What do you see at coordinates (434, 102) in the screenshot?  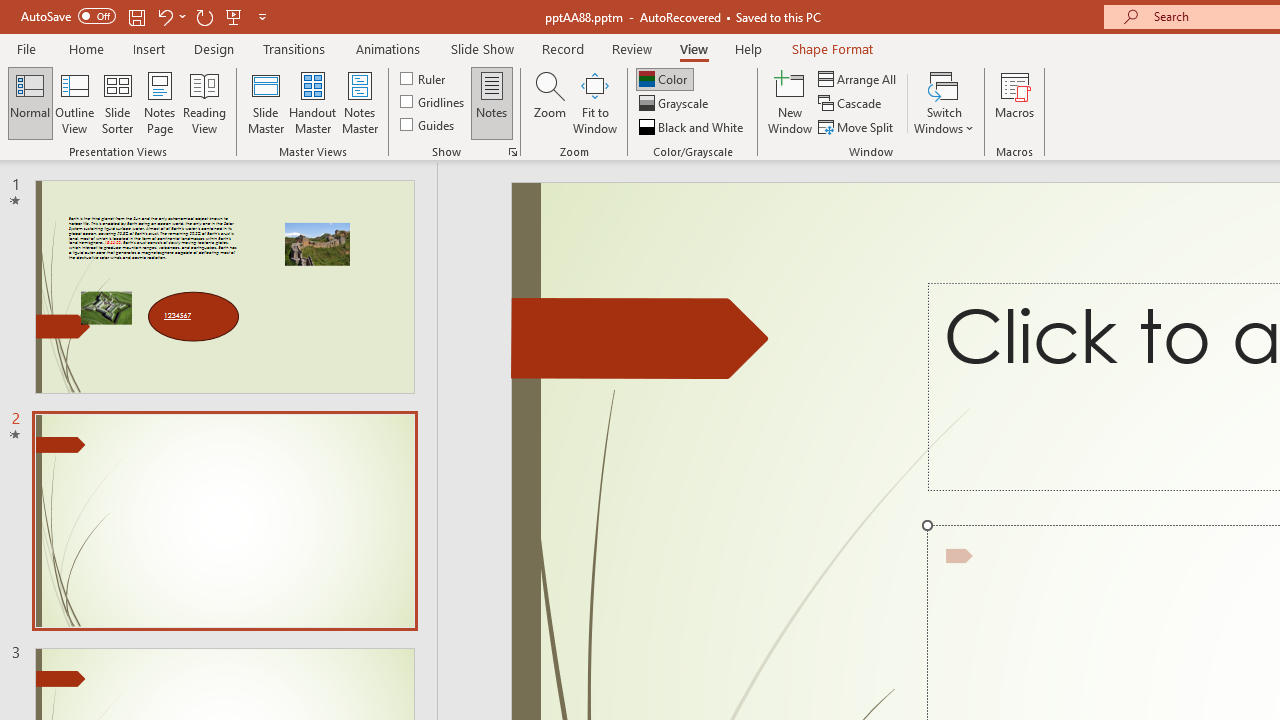 I see `Gridlines` at bounding box center [434, 102].